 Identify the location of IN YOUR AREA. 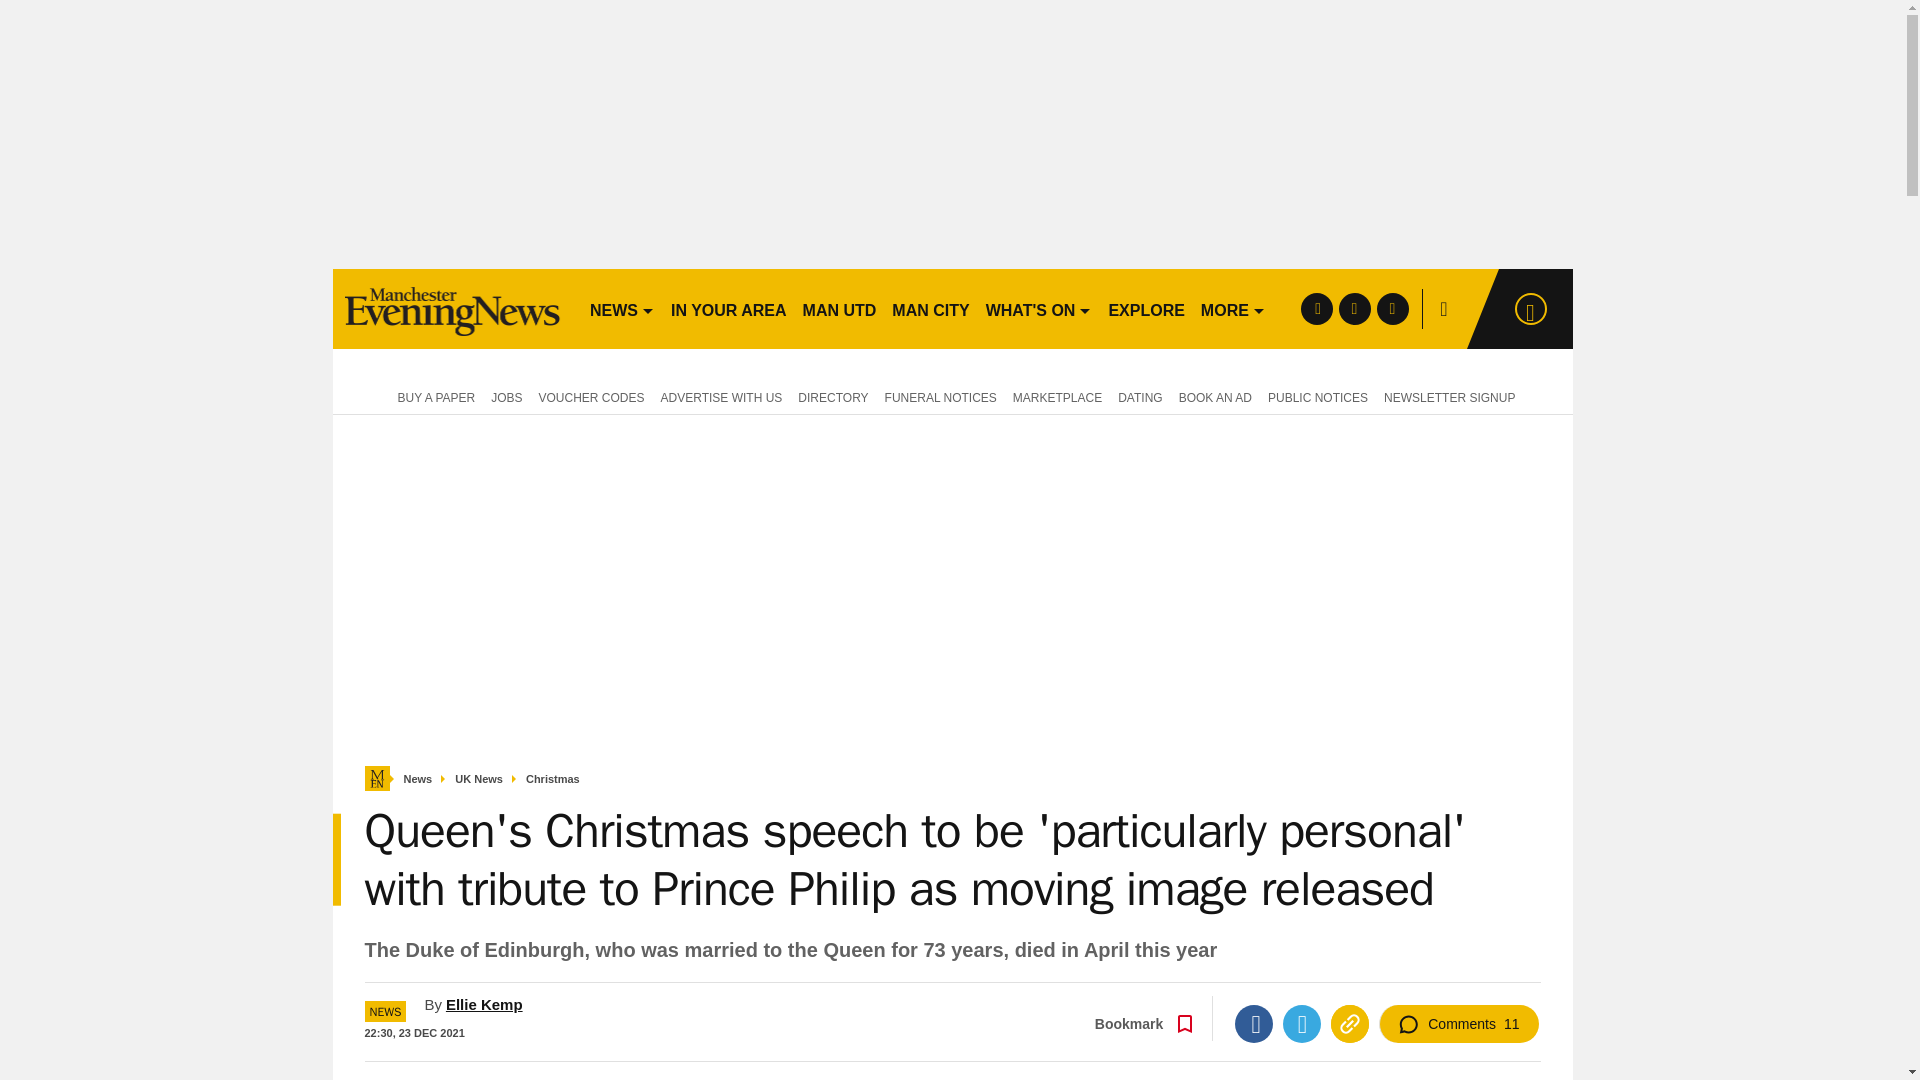
(728, 308).